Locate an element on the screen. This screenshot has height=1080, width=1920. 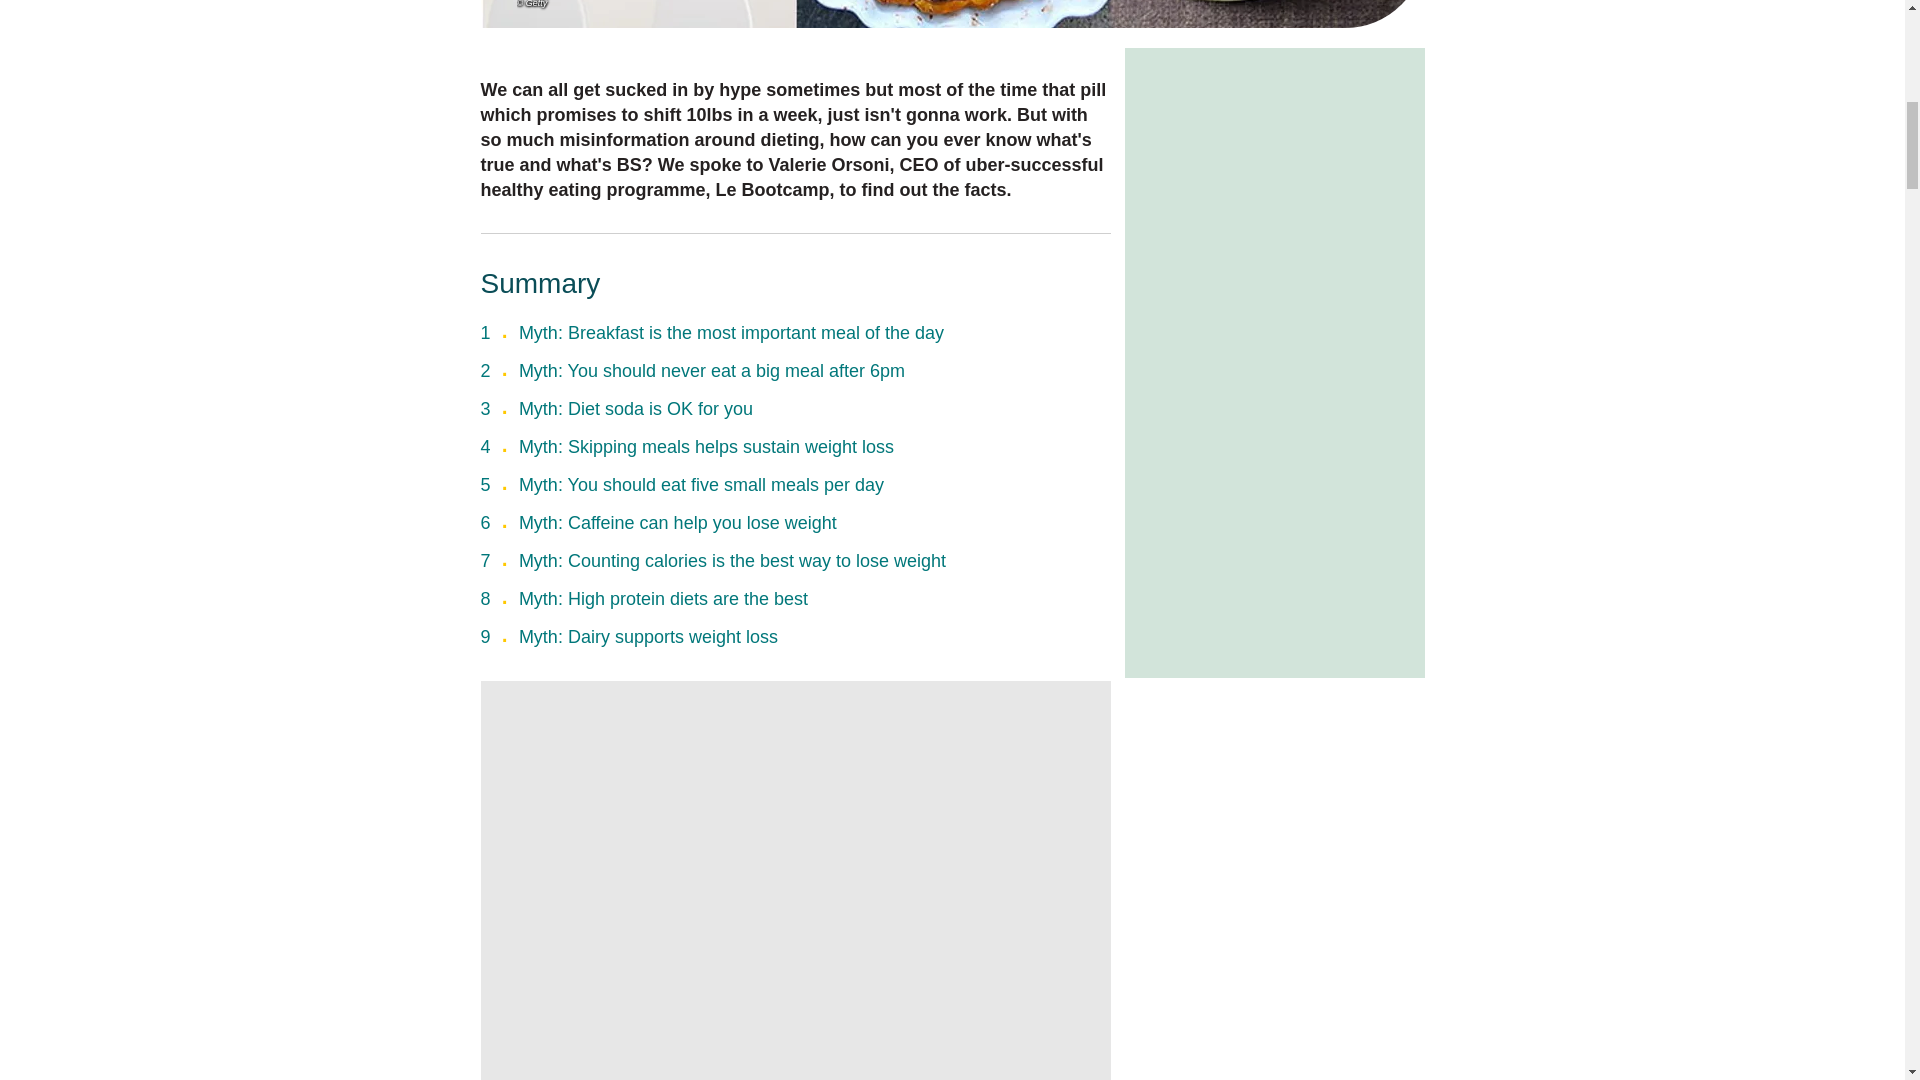
Myth: Counting calories is the best way to lose weight is located at coordinates (732, 560).